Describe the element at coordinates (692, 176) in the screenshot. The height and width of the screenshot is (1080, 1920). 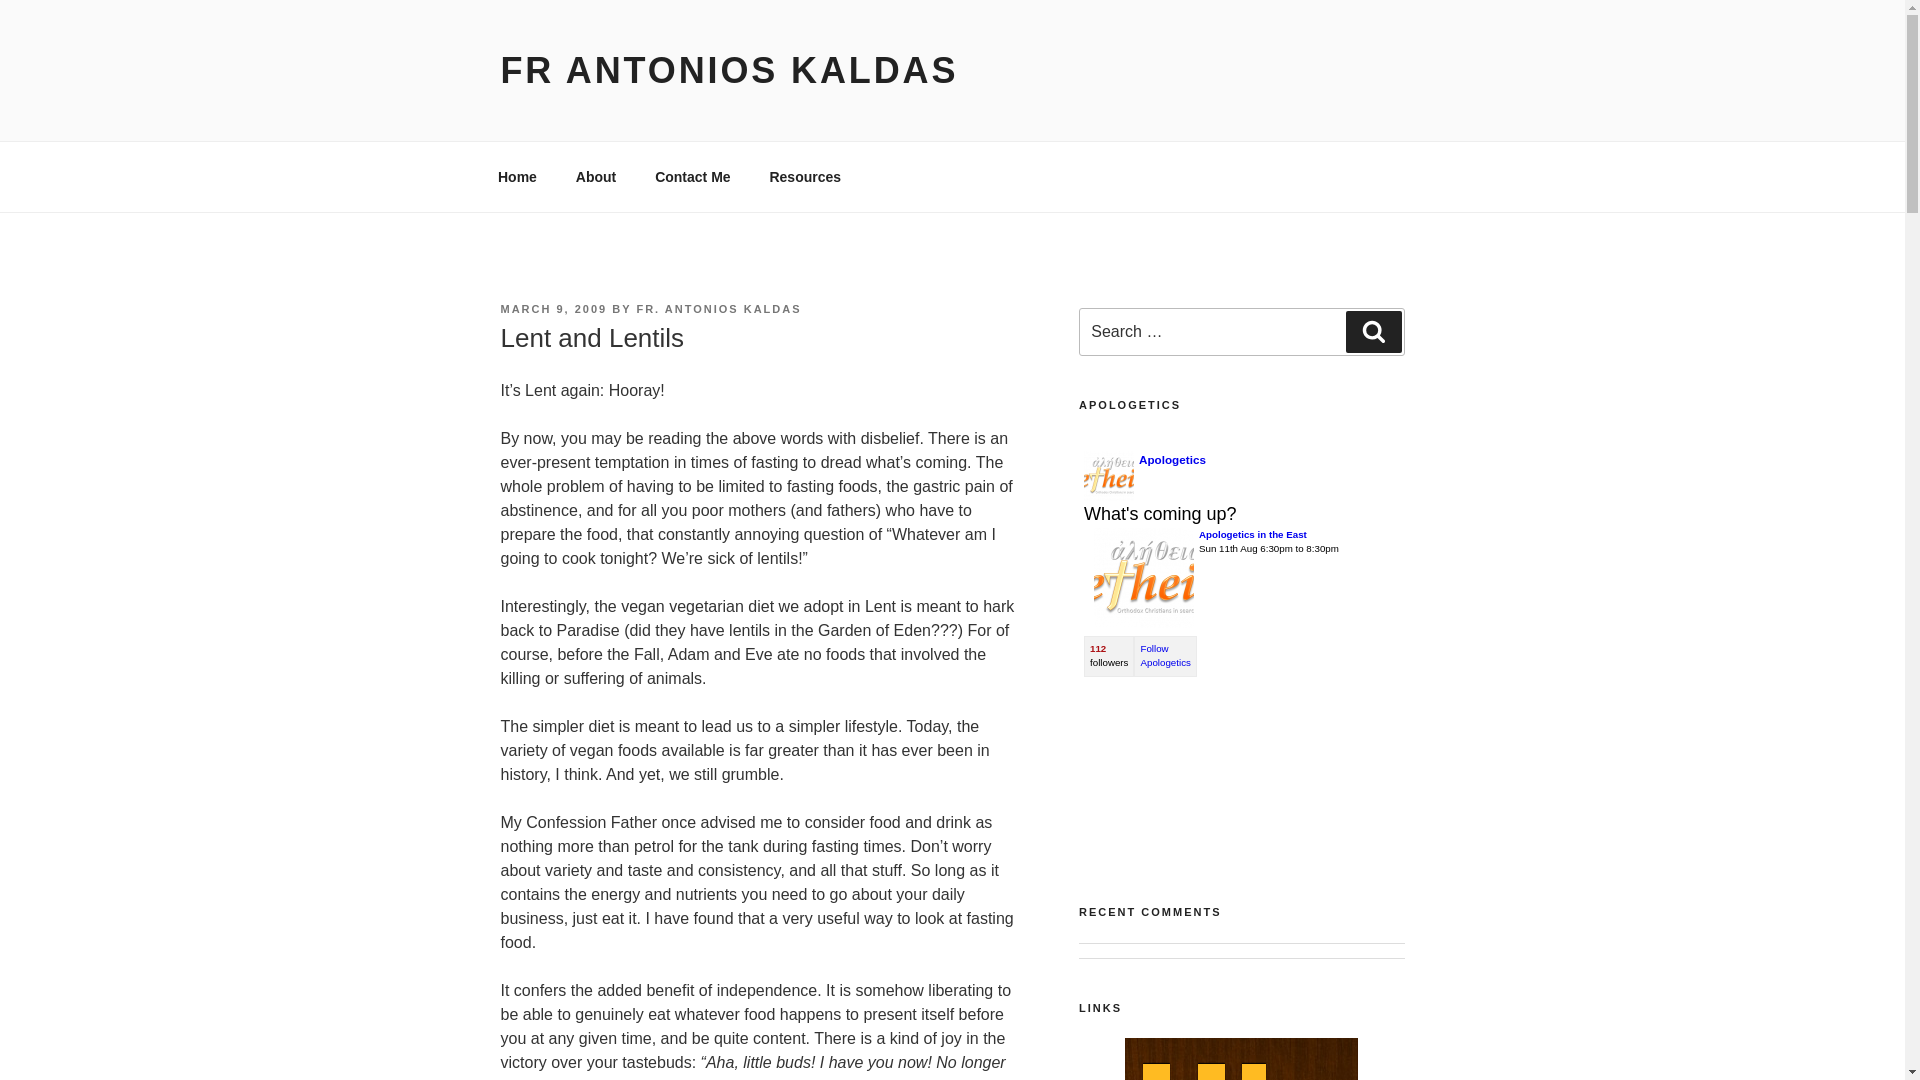
I see `Contact Me` at that location.